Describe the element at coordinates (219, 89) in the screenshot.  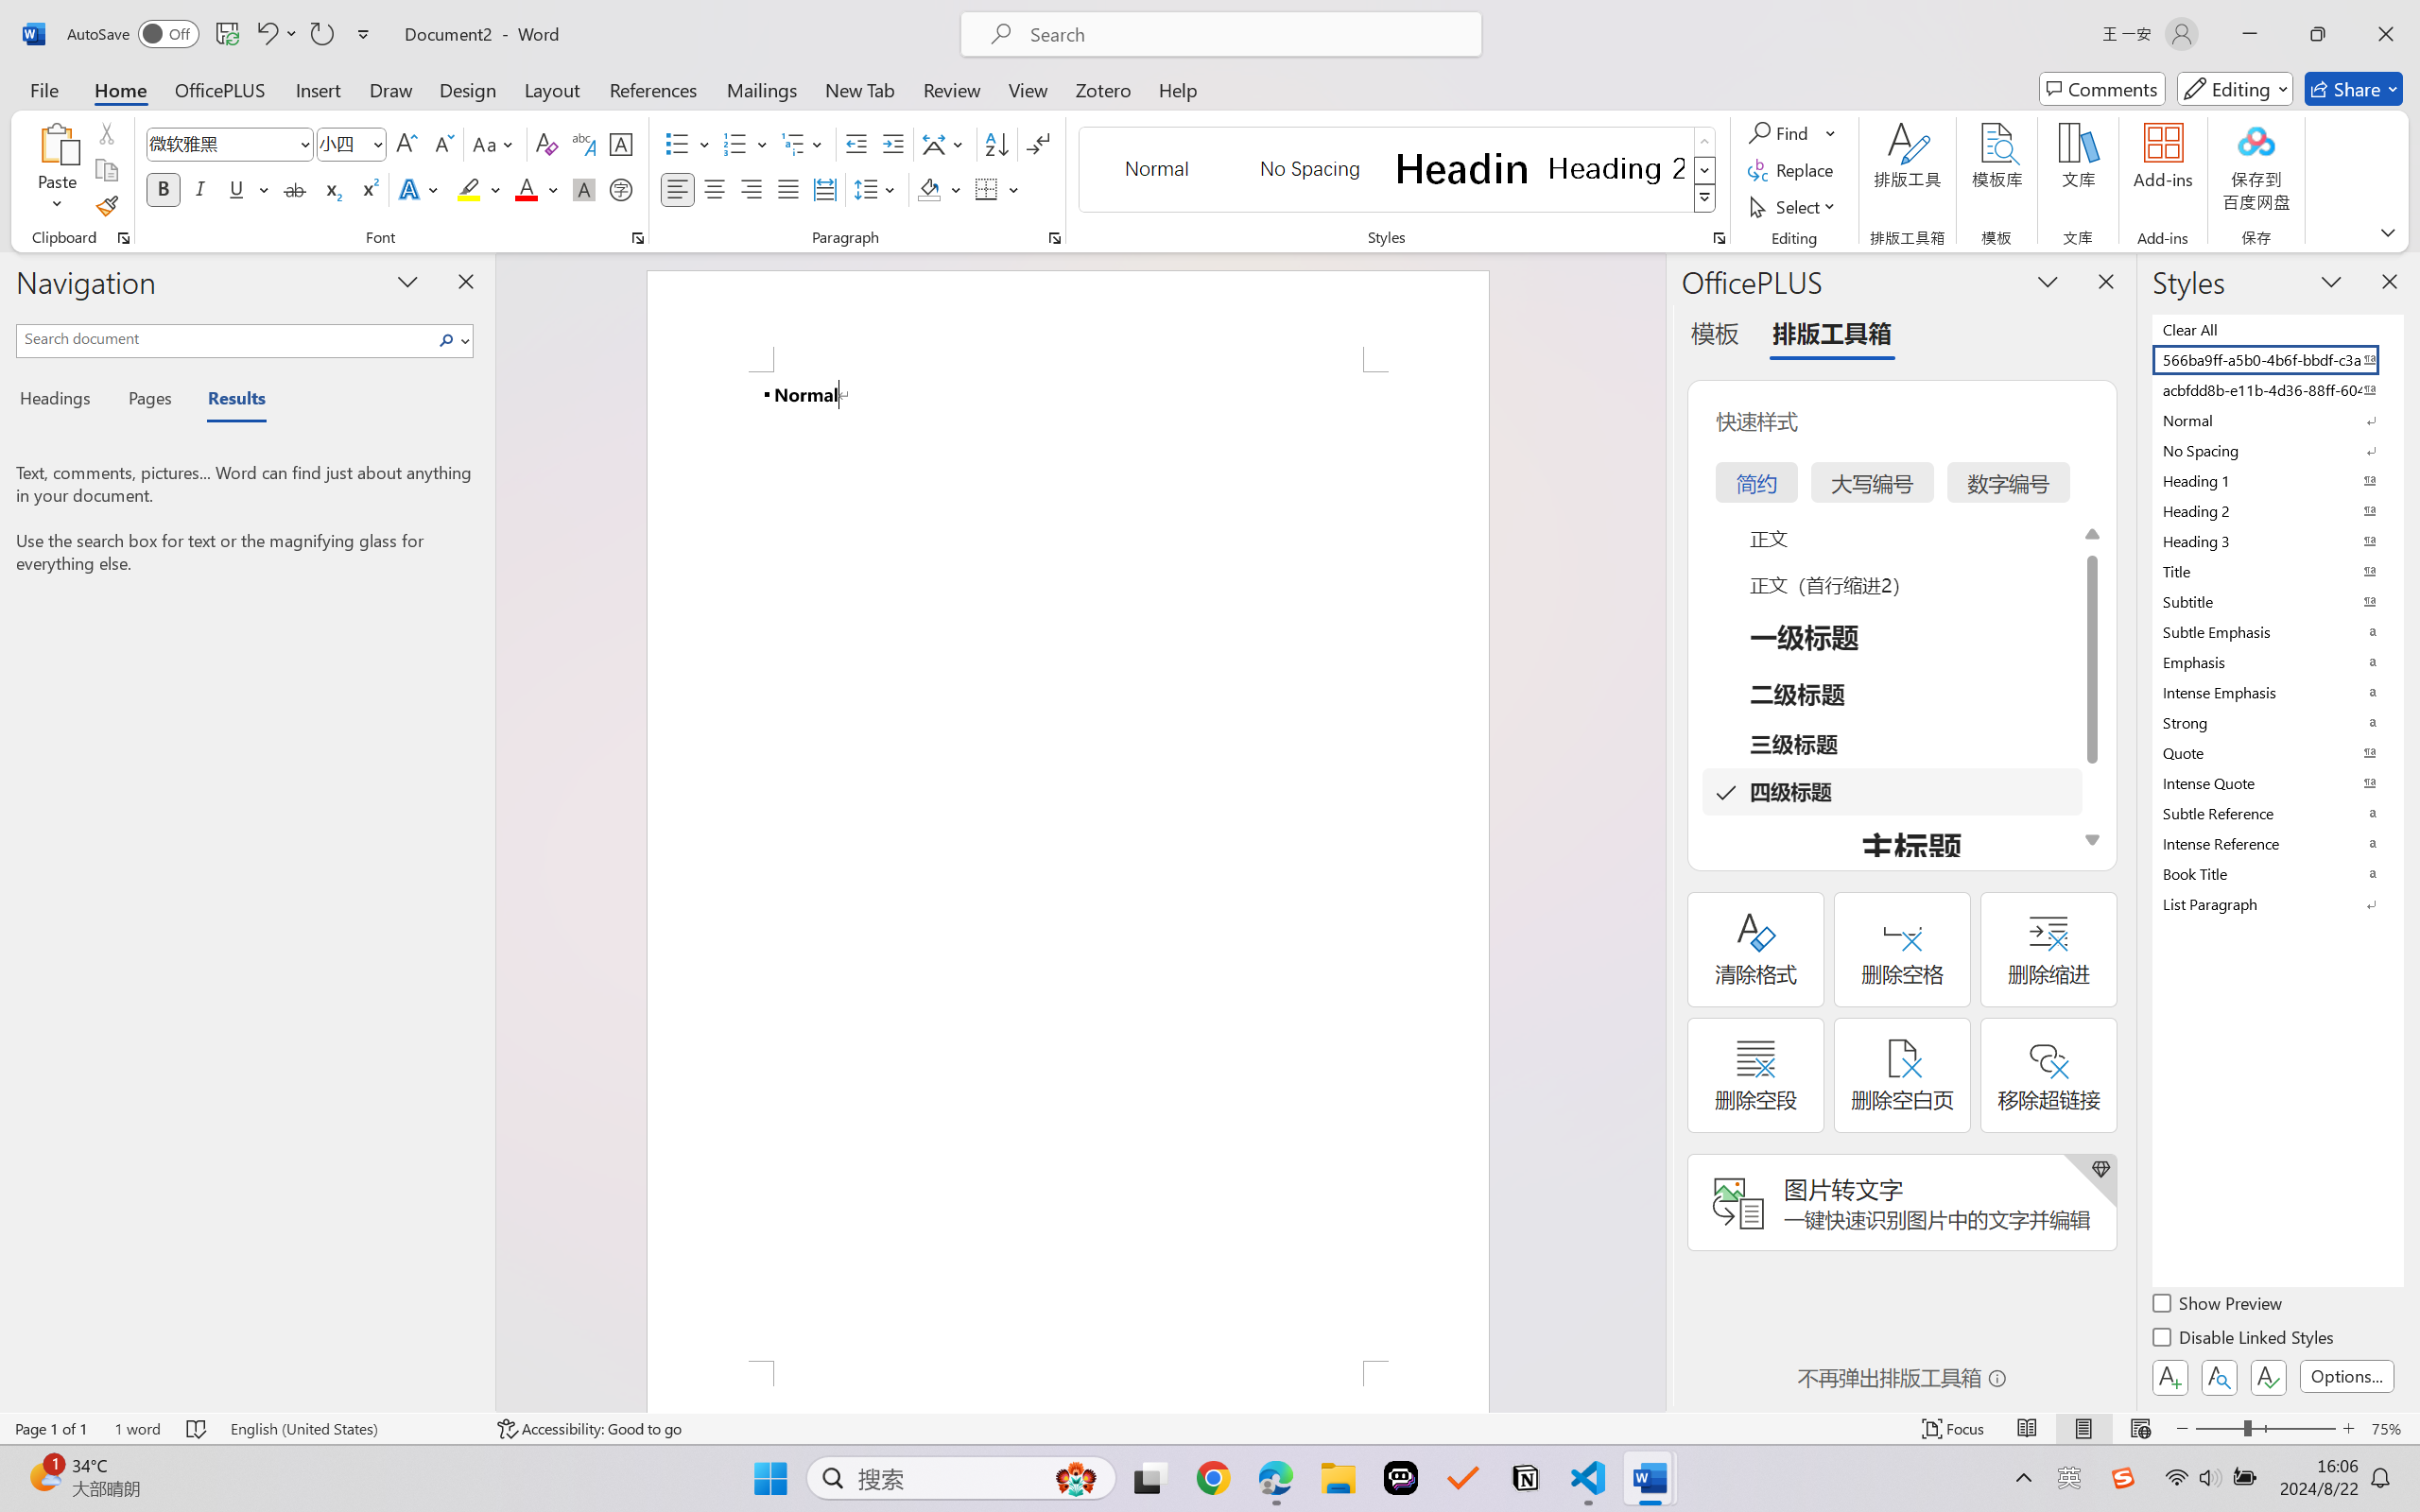
I see `OfficePLUS` at that location.